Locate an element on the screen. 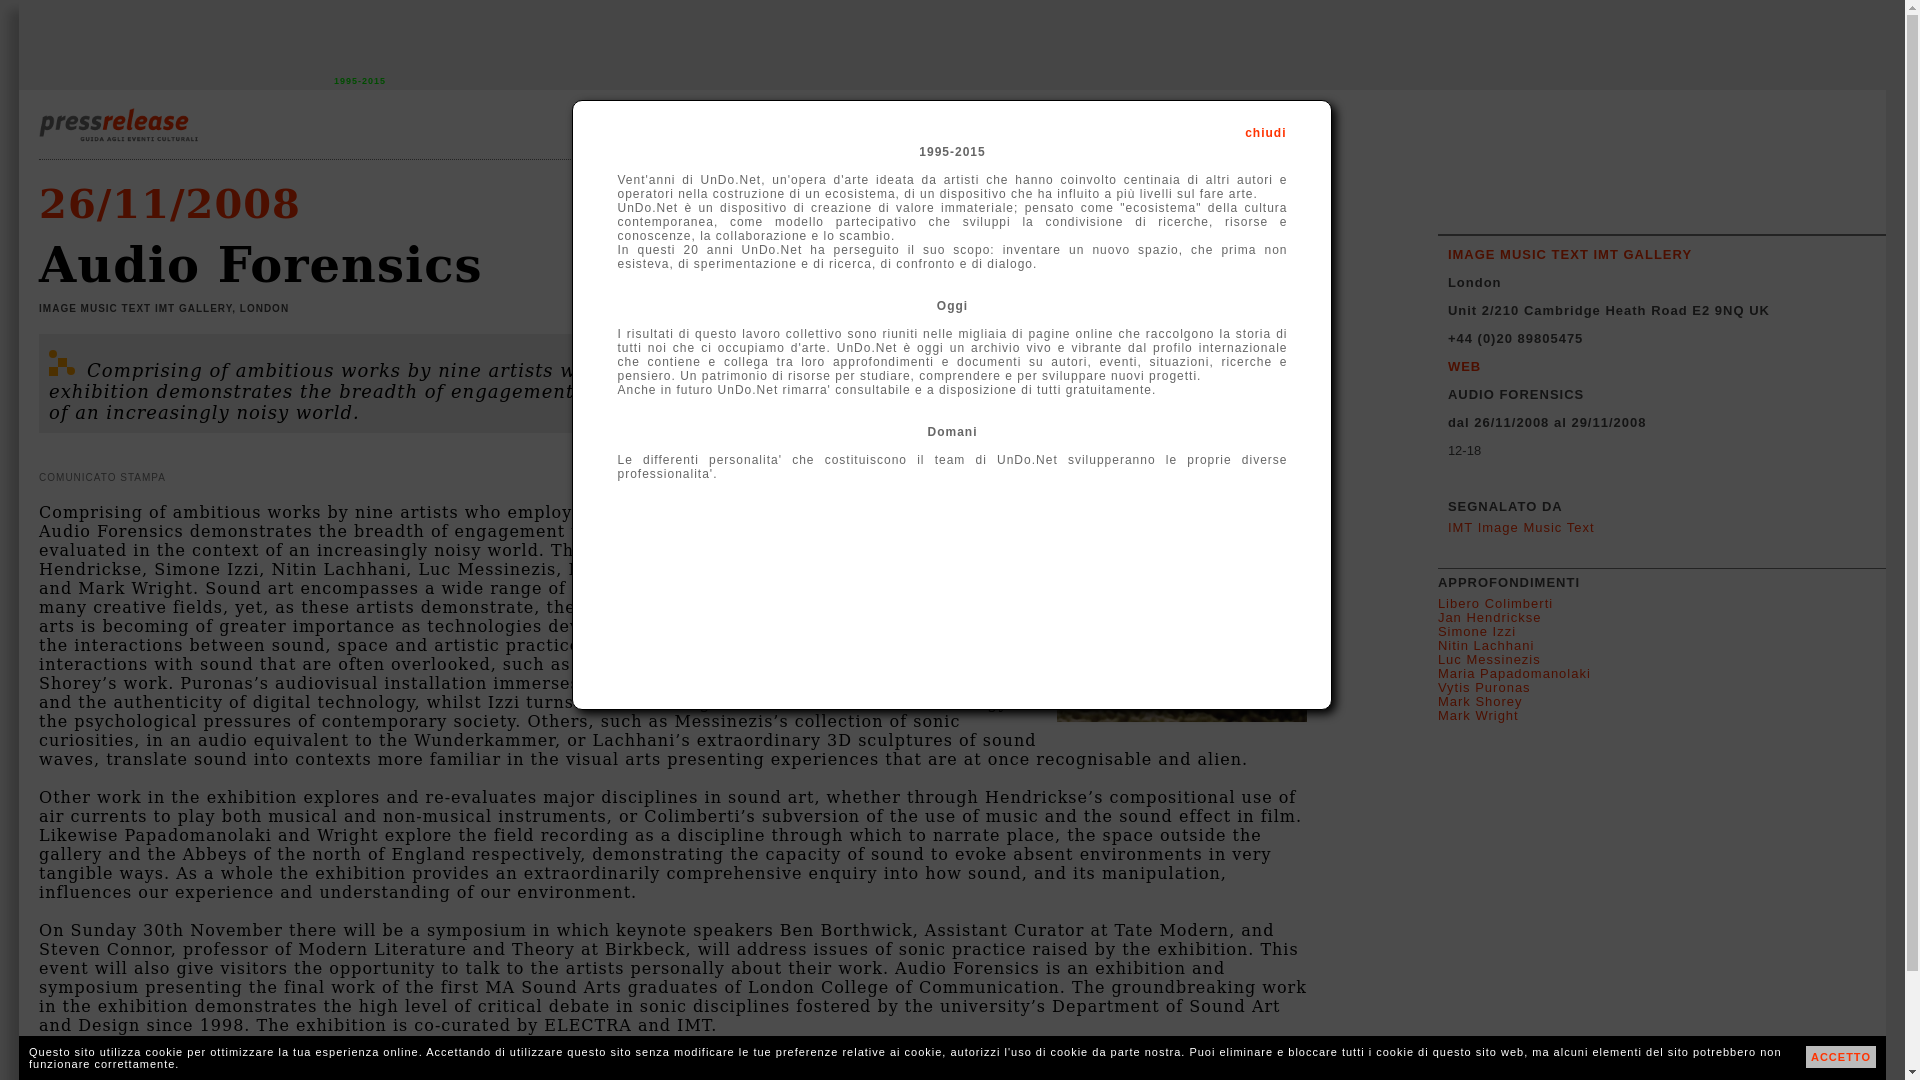  Luc Messinezis is located at coordinates (1490, 660).